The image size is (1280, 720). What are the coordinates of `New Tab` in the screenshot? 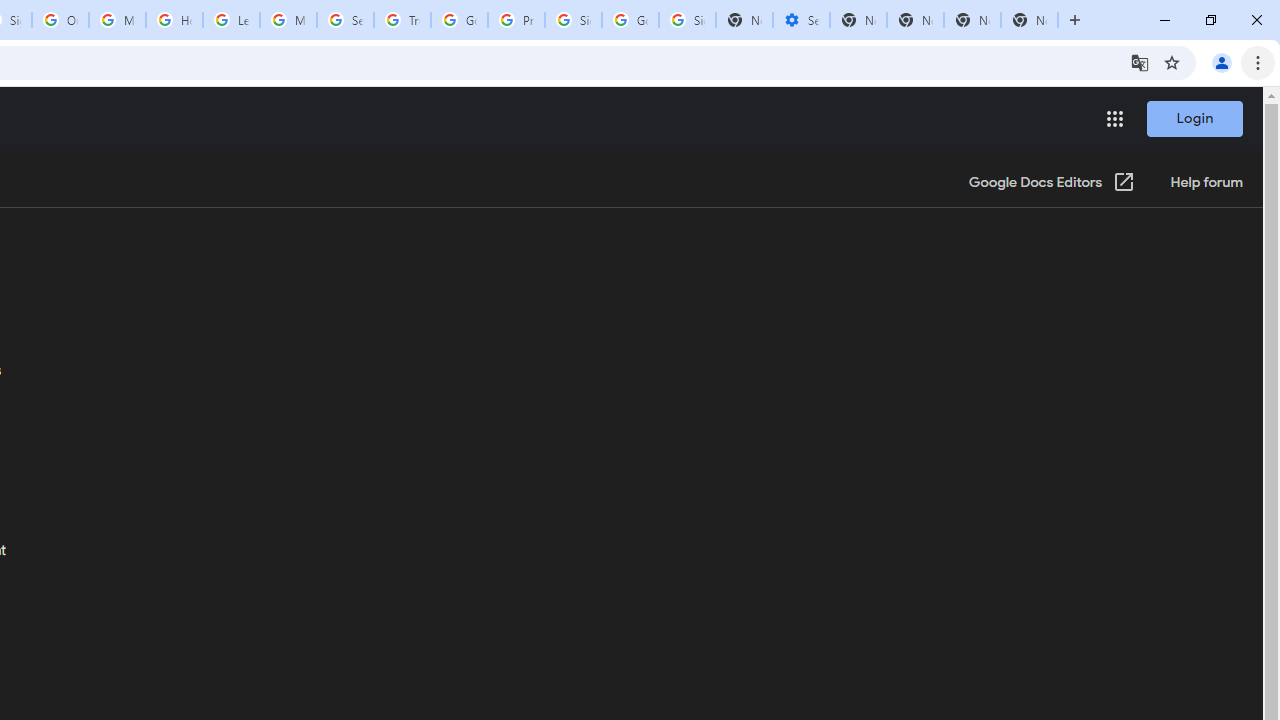 It's located at (1030, 20).